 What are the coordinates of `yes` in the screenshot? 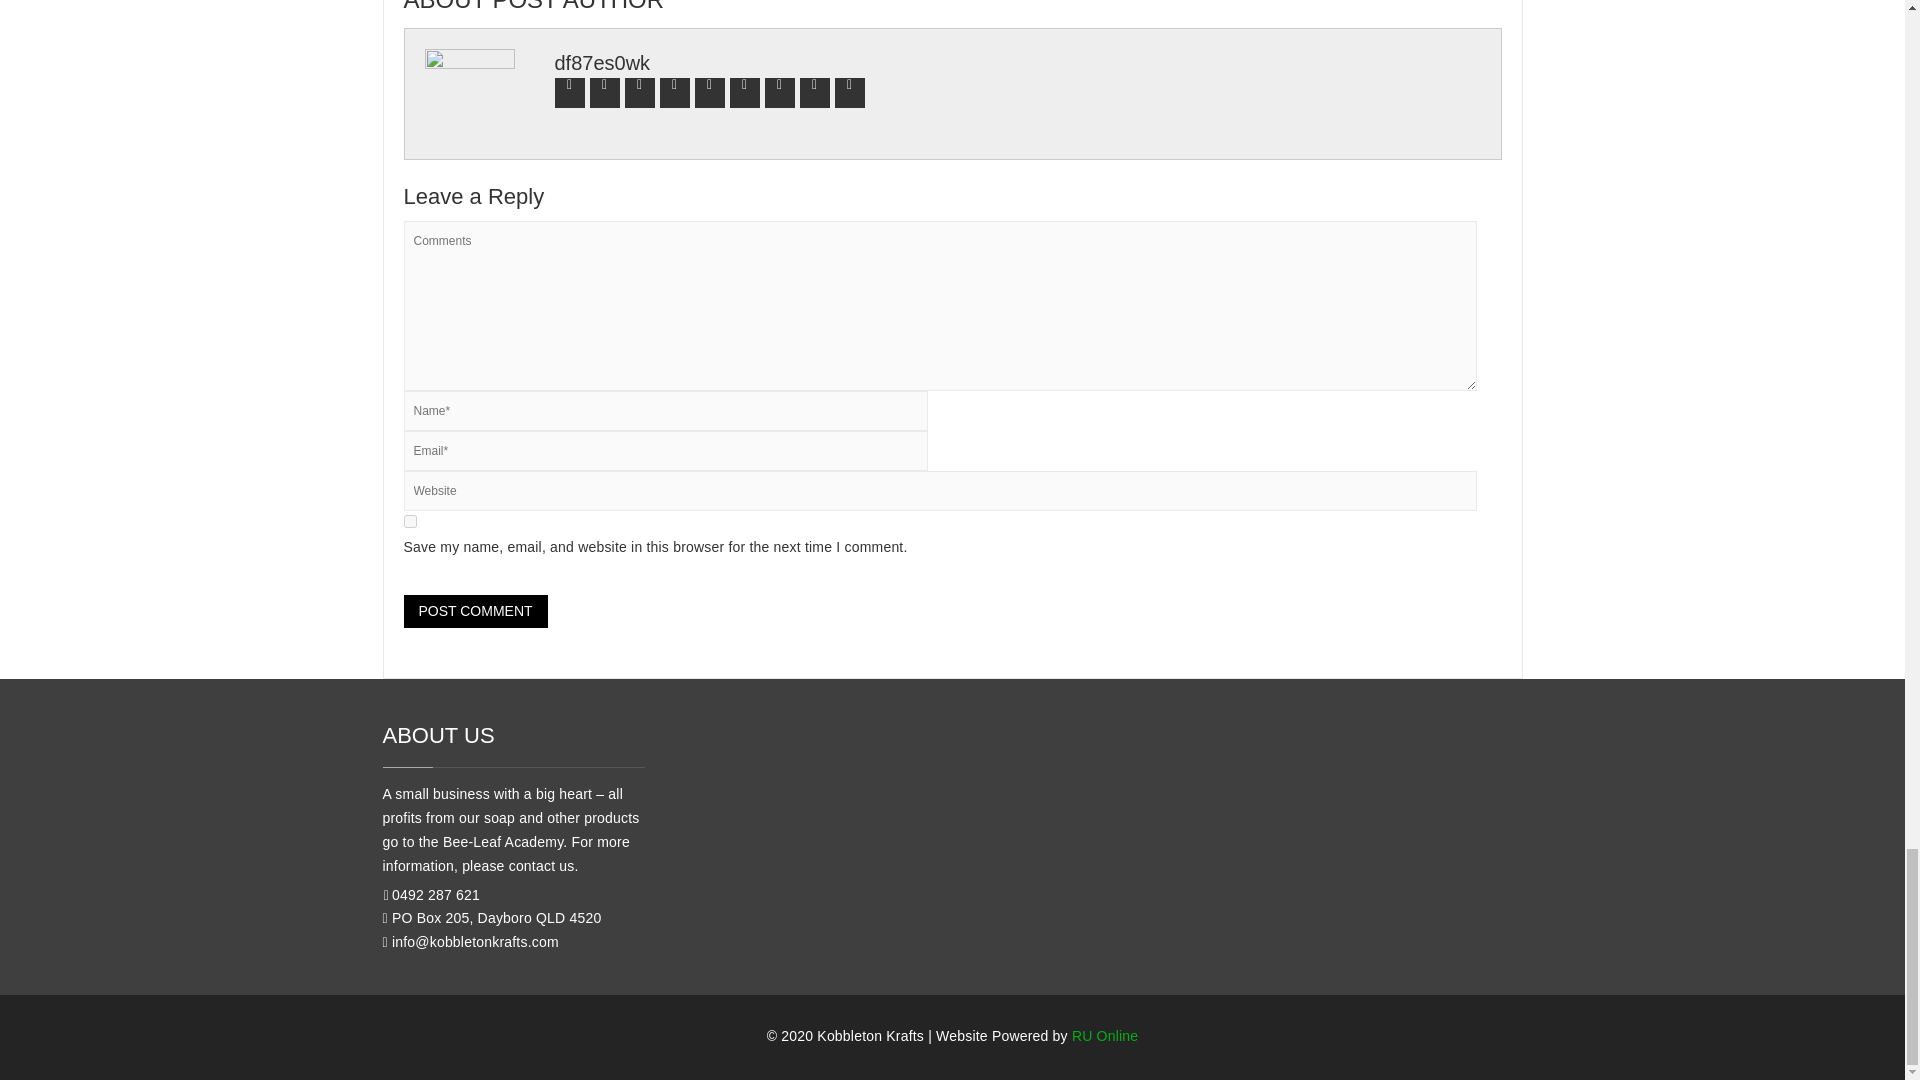 It's located at (410, 522).